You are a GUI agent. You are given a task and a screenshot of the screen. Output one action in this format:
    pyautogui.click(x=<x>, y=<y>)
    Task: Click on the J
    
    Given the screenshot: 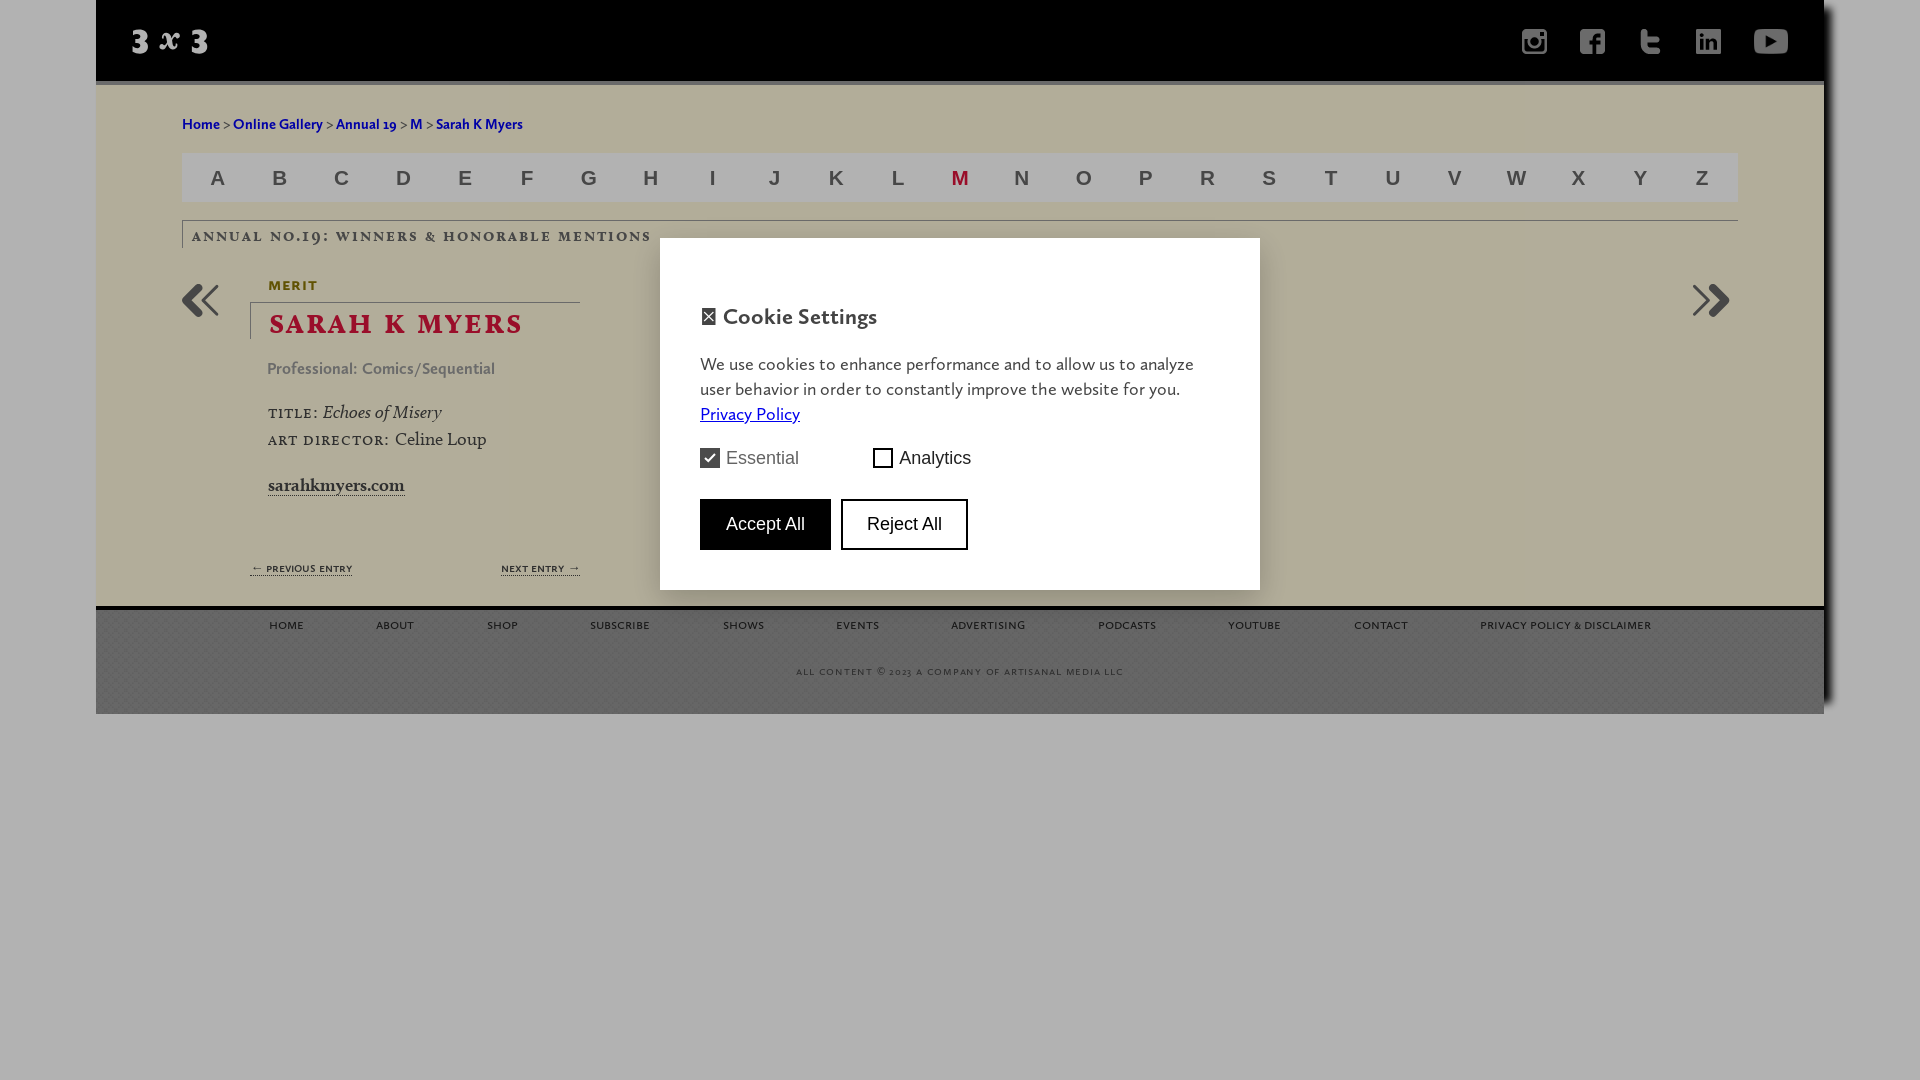 What is the action you would take?
    pyautogui.click(x=775, y=178)
    